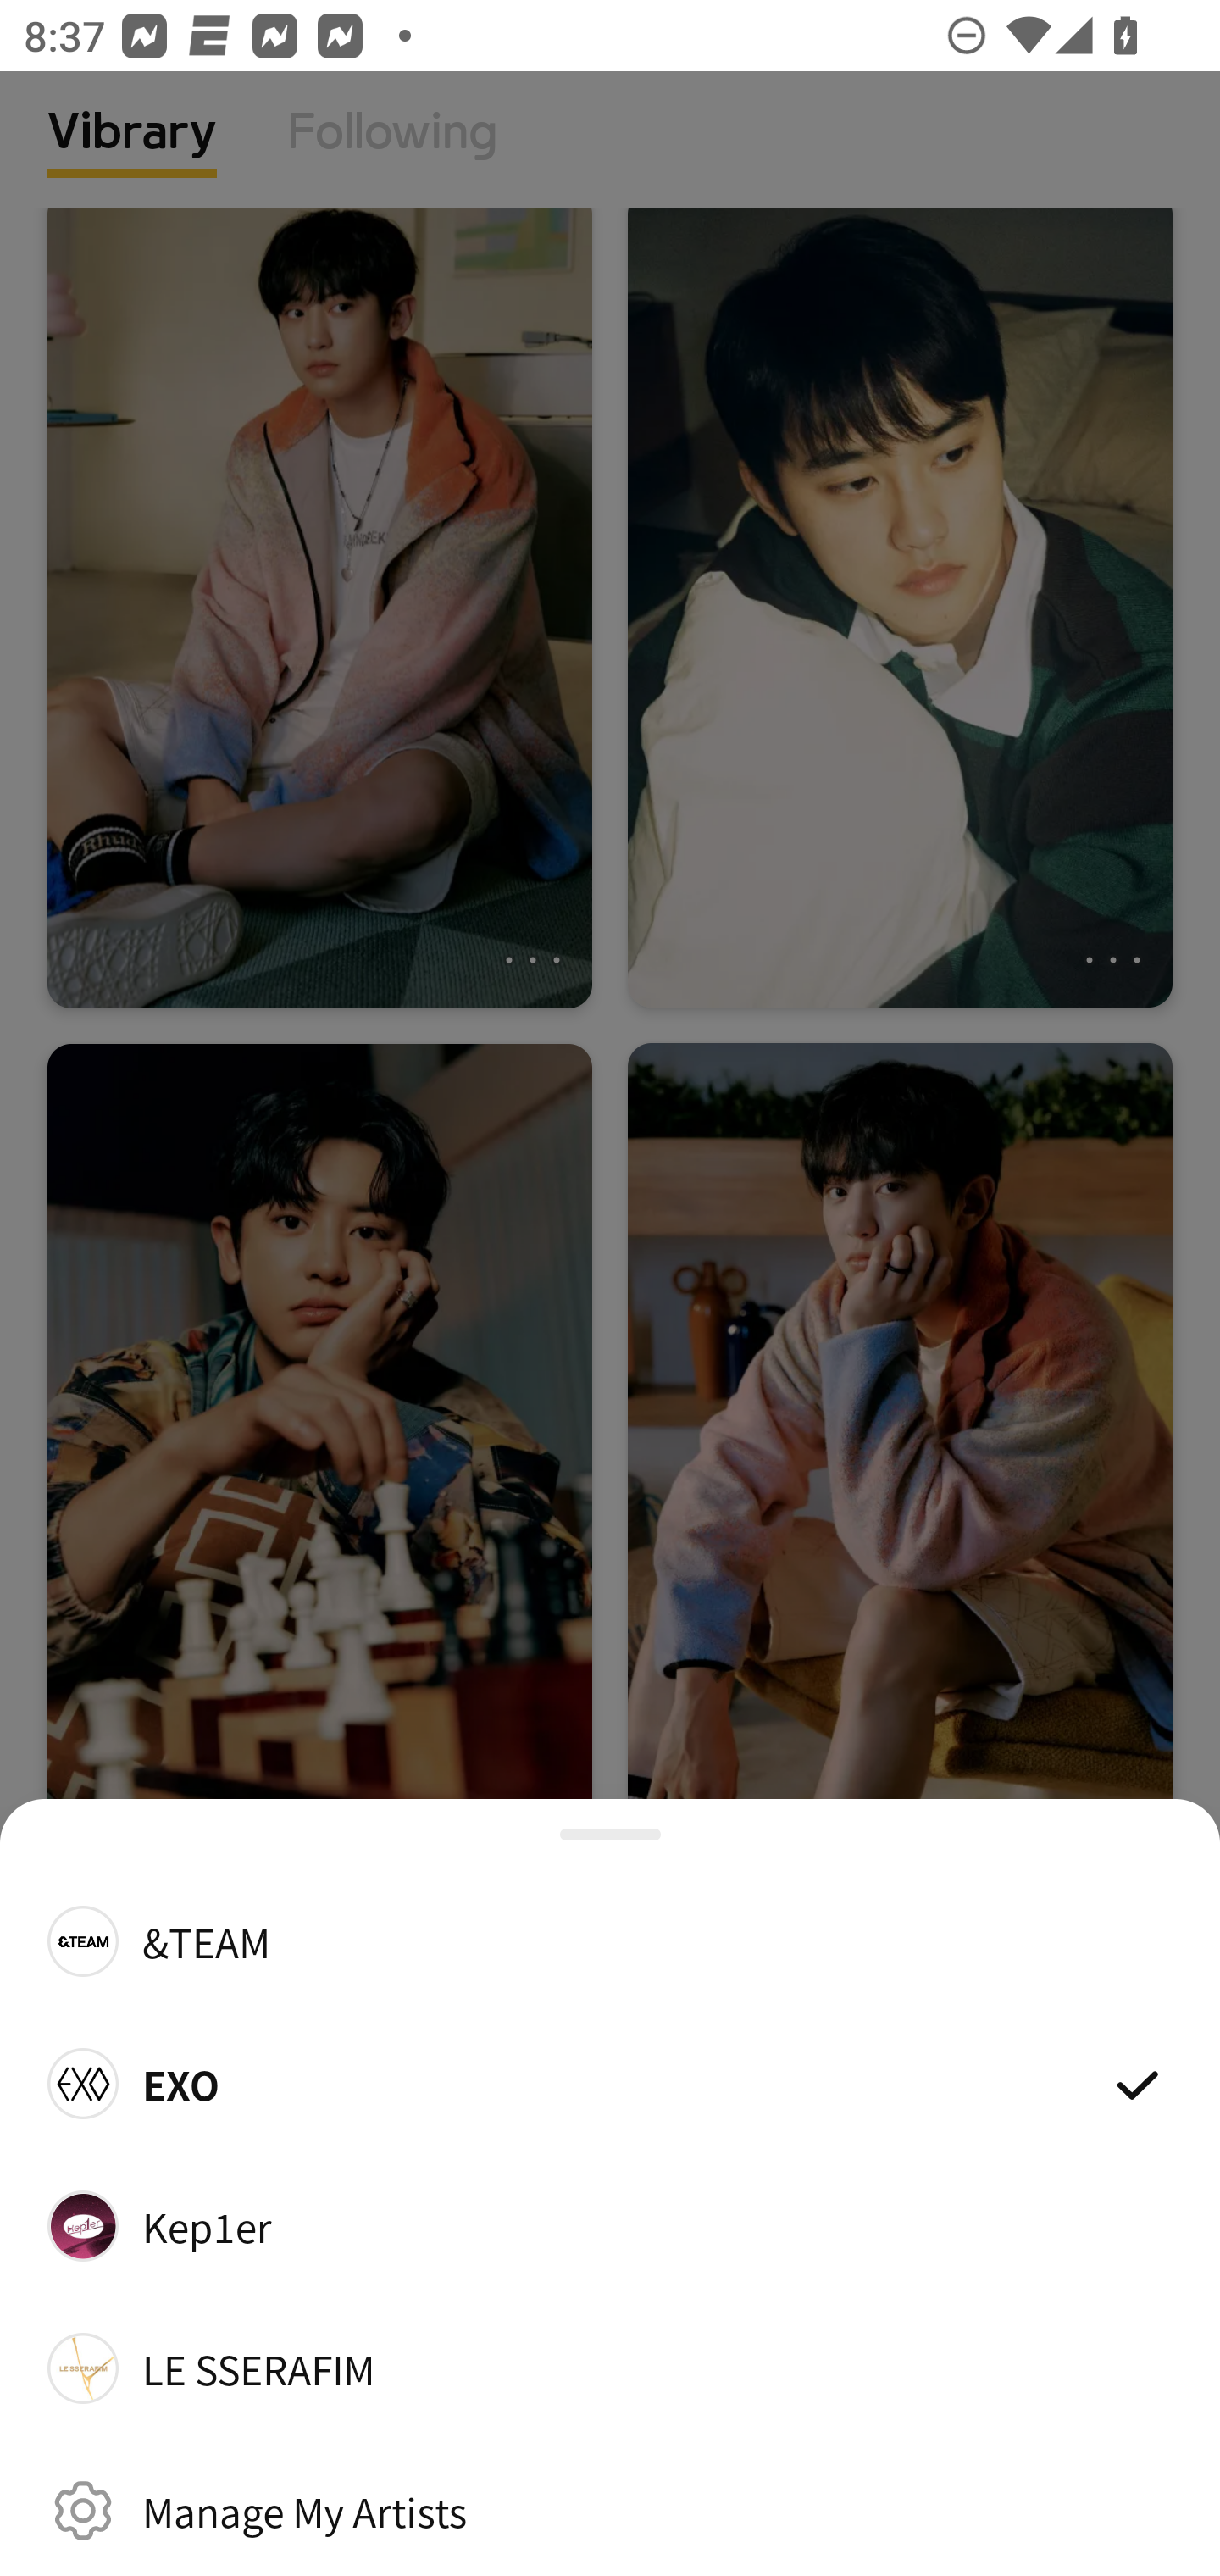 The height and width of the screenshot is (2576, 1220). Describe the element at coordinates (610, 2083) in the screenshot. I see `EXO` at that location.